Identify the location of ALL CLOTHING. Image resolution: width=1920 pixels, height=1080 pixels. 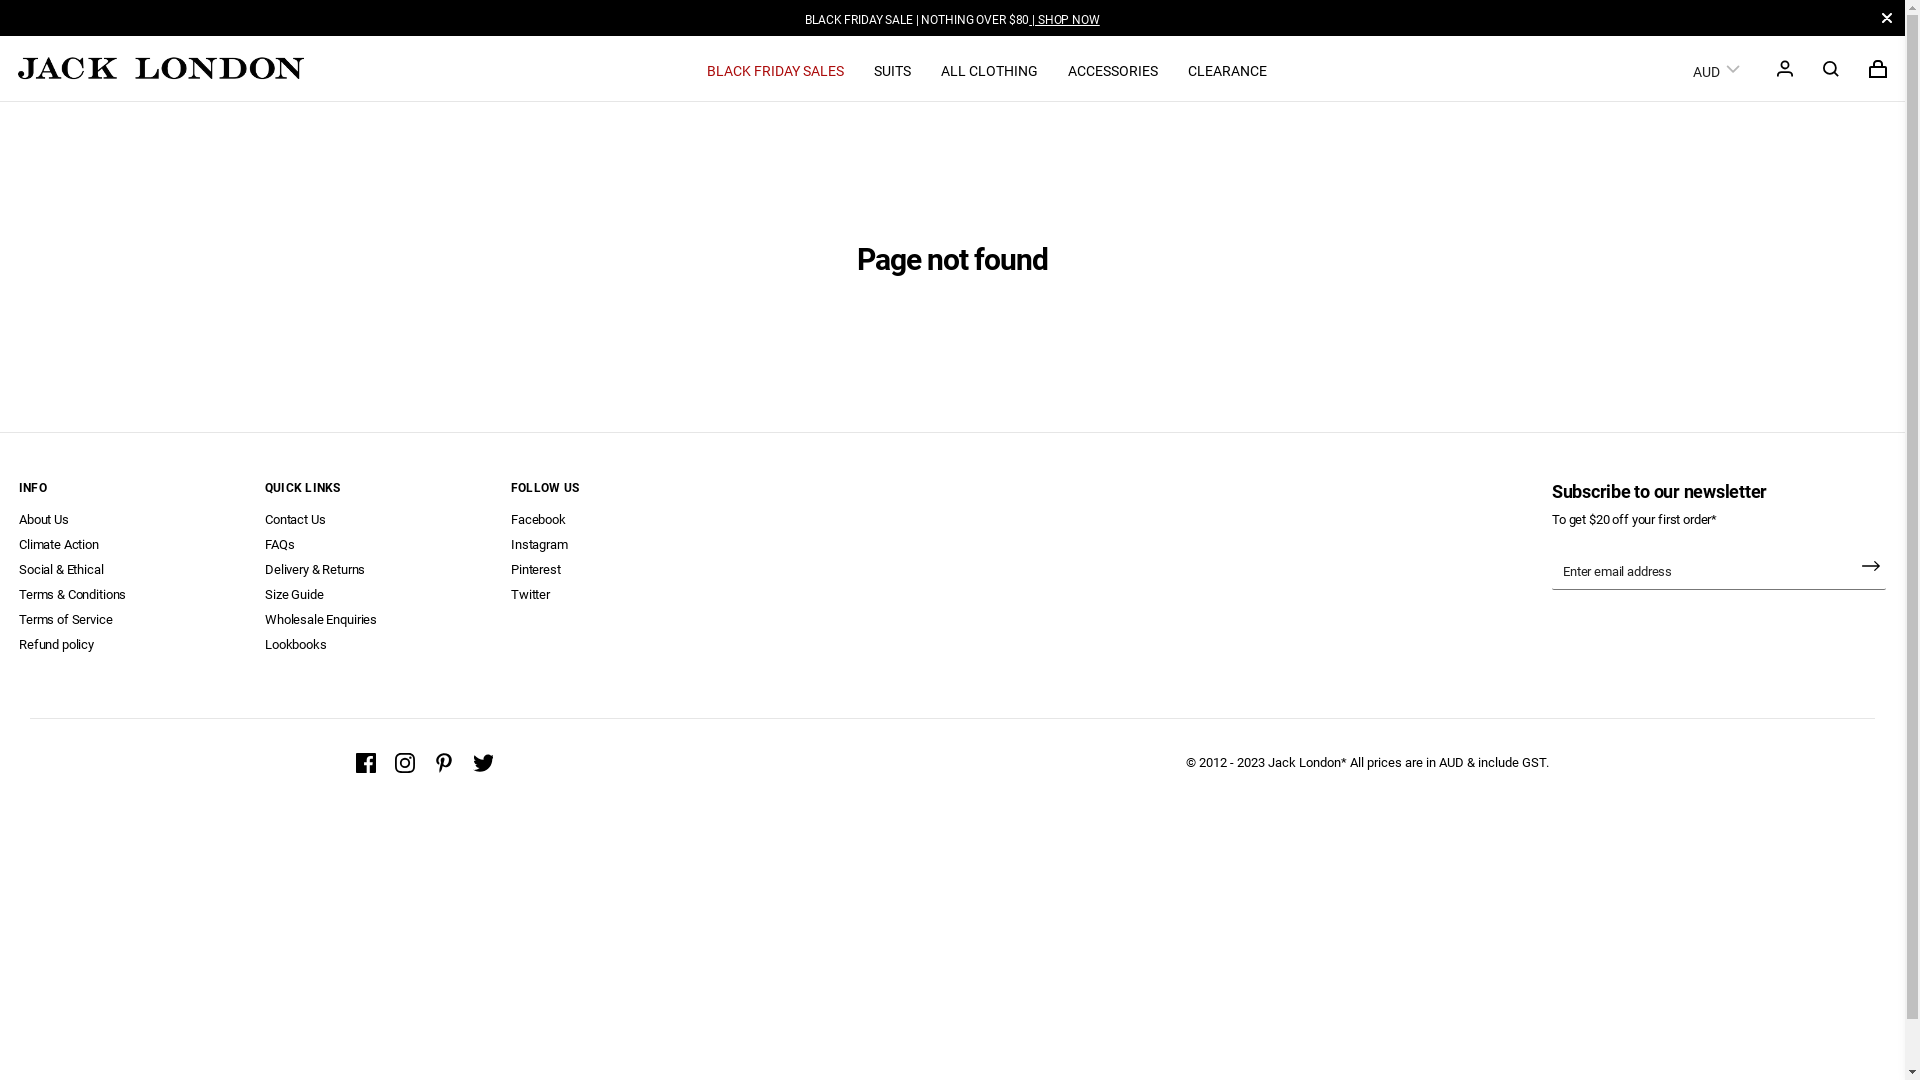
(990, 70).